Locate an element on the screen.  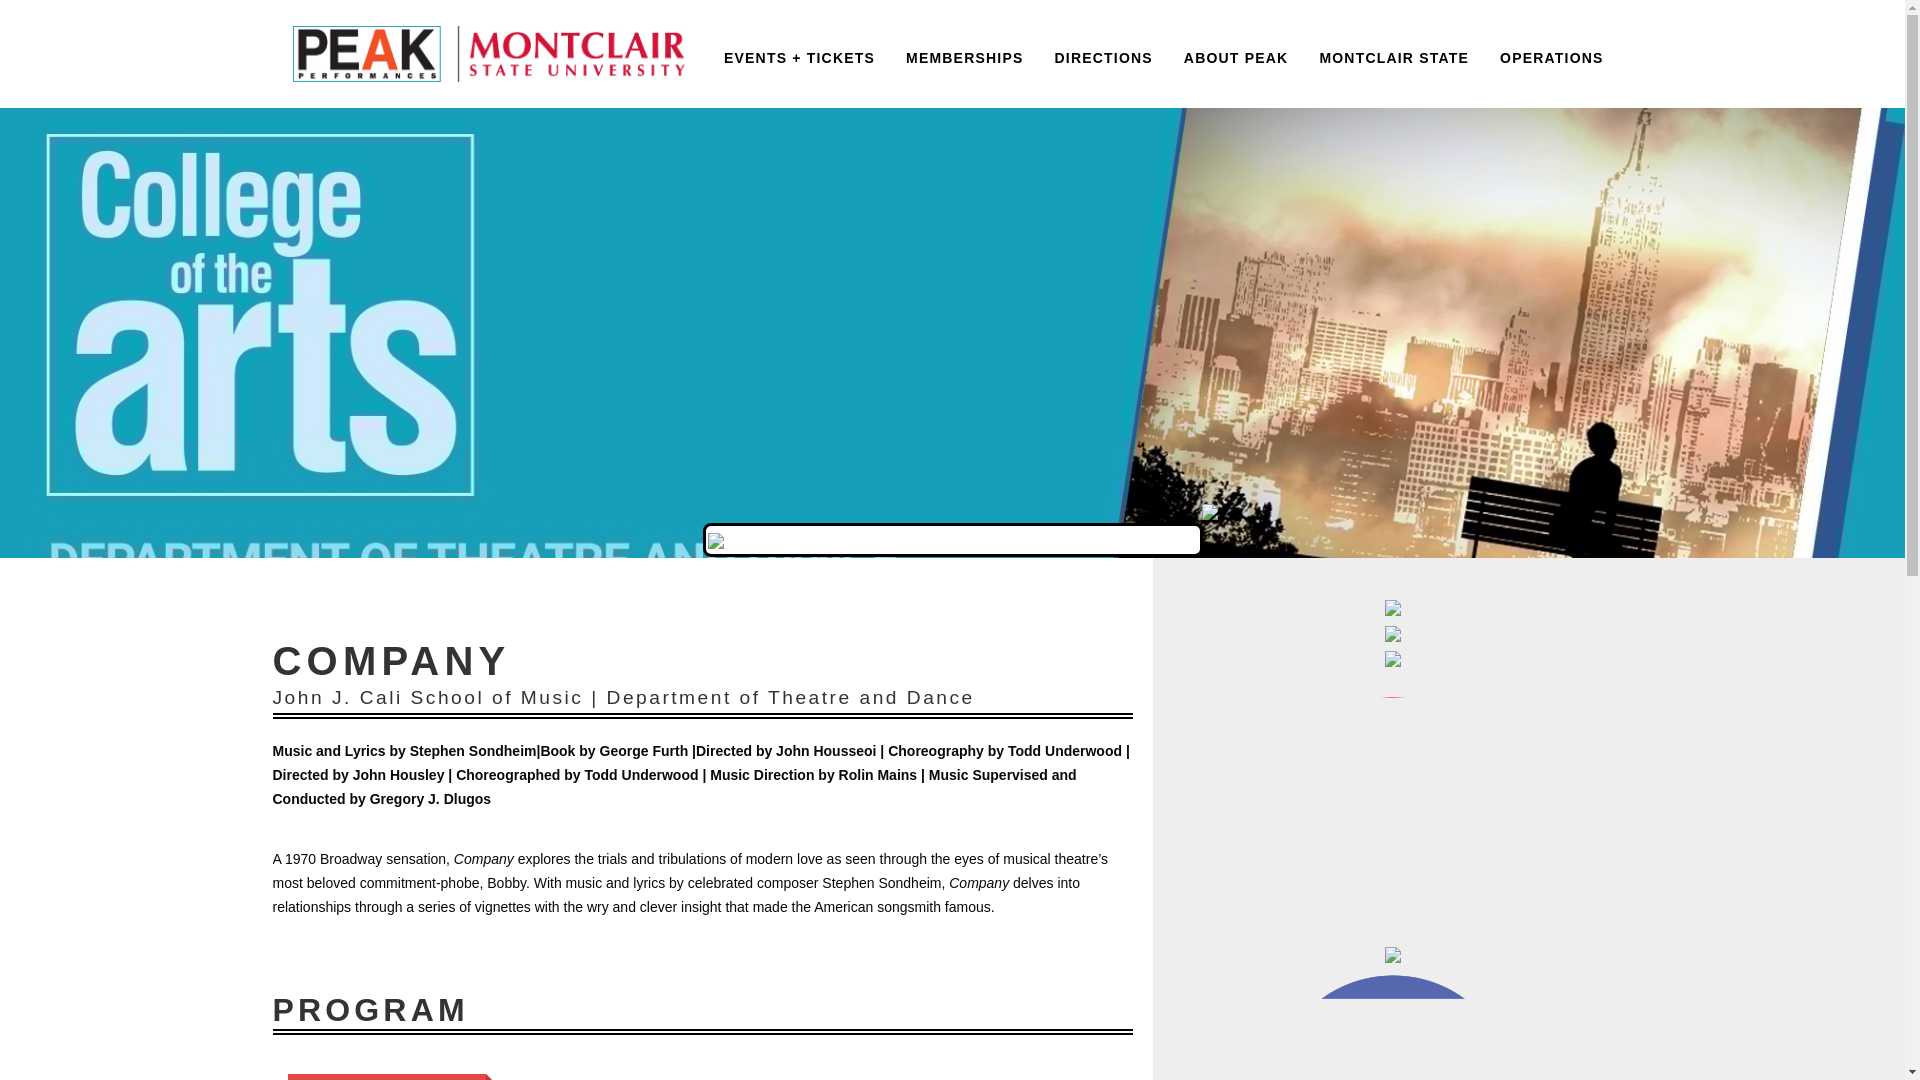
MONTCLAIR STATE is located at coordinates (1394, 54).